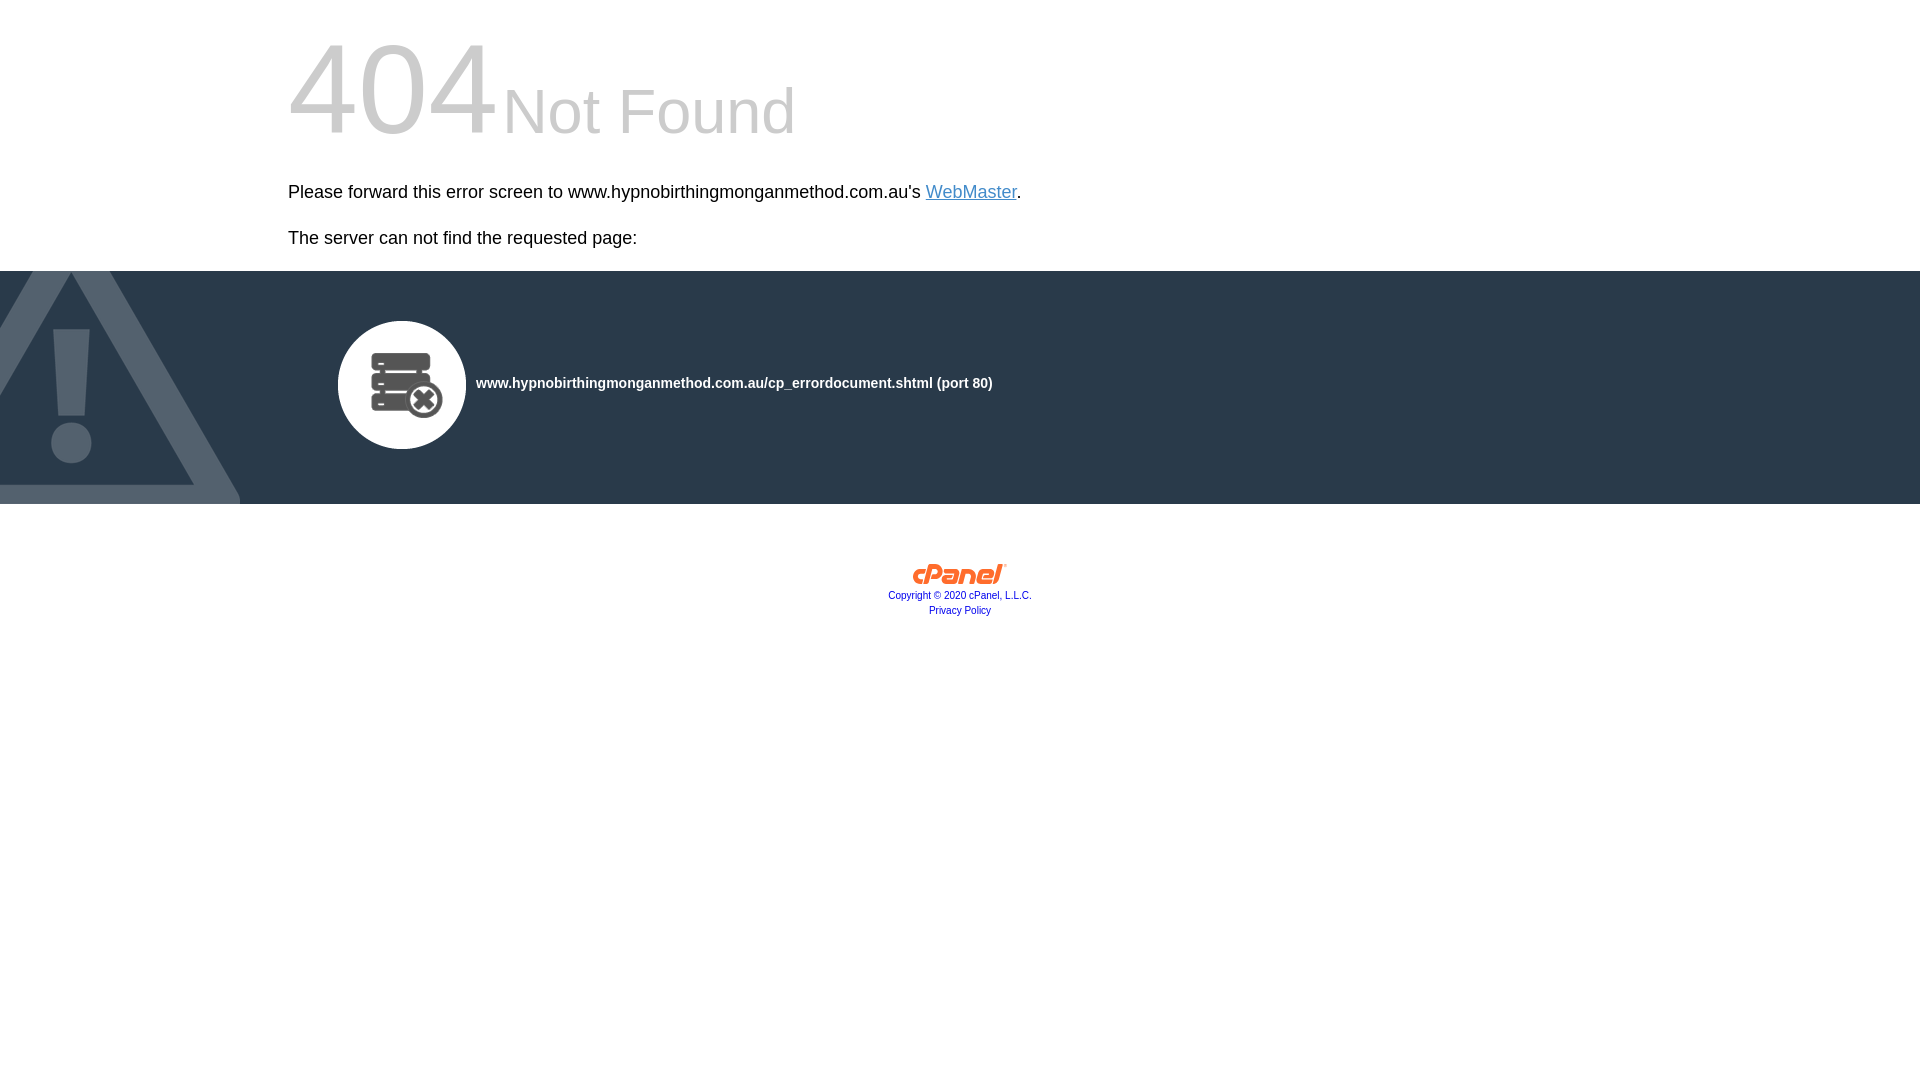 The width and height of the screenshot is (1920, 1080). Describe the element at coordinates (960, 610) in the screenshot. I see `Privacy Policy` at that location.